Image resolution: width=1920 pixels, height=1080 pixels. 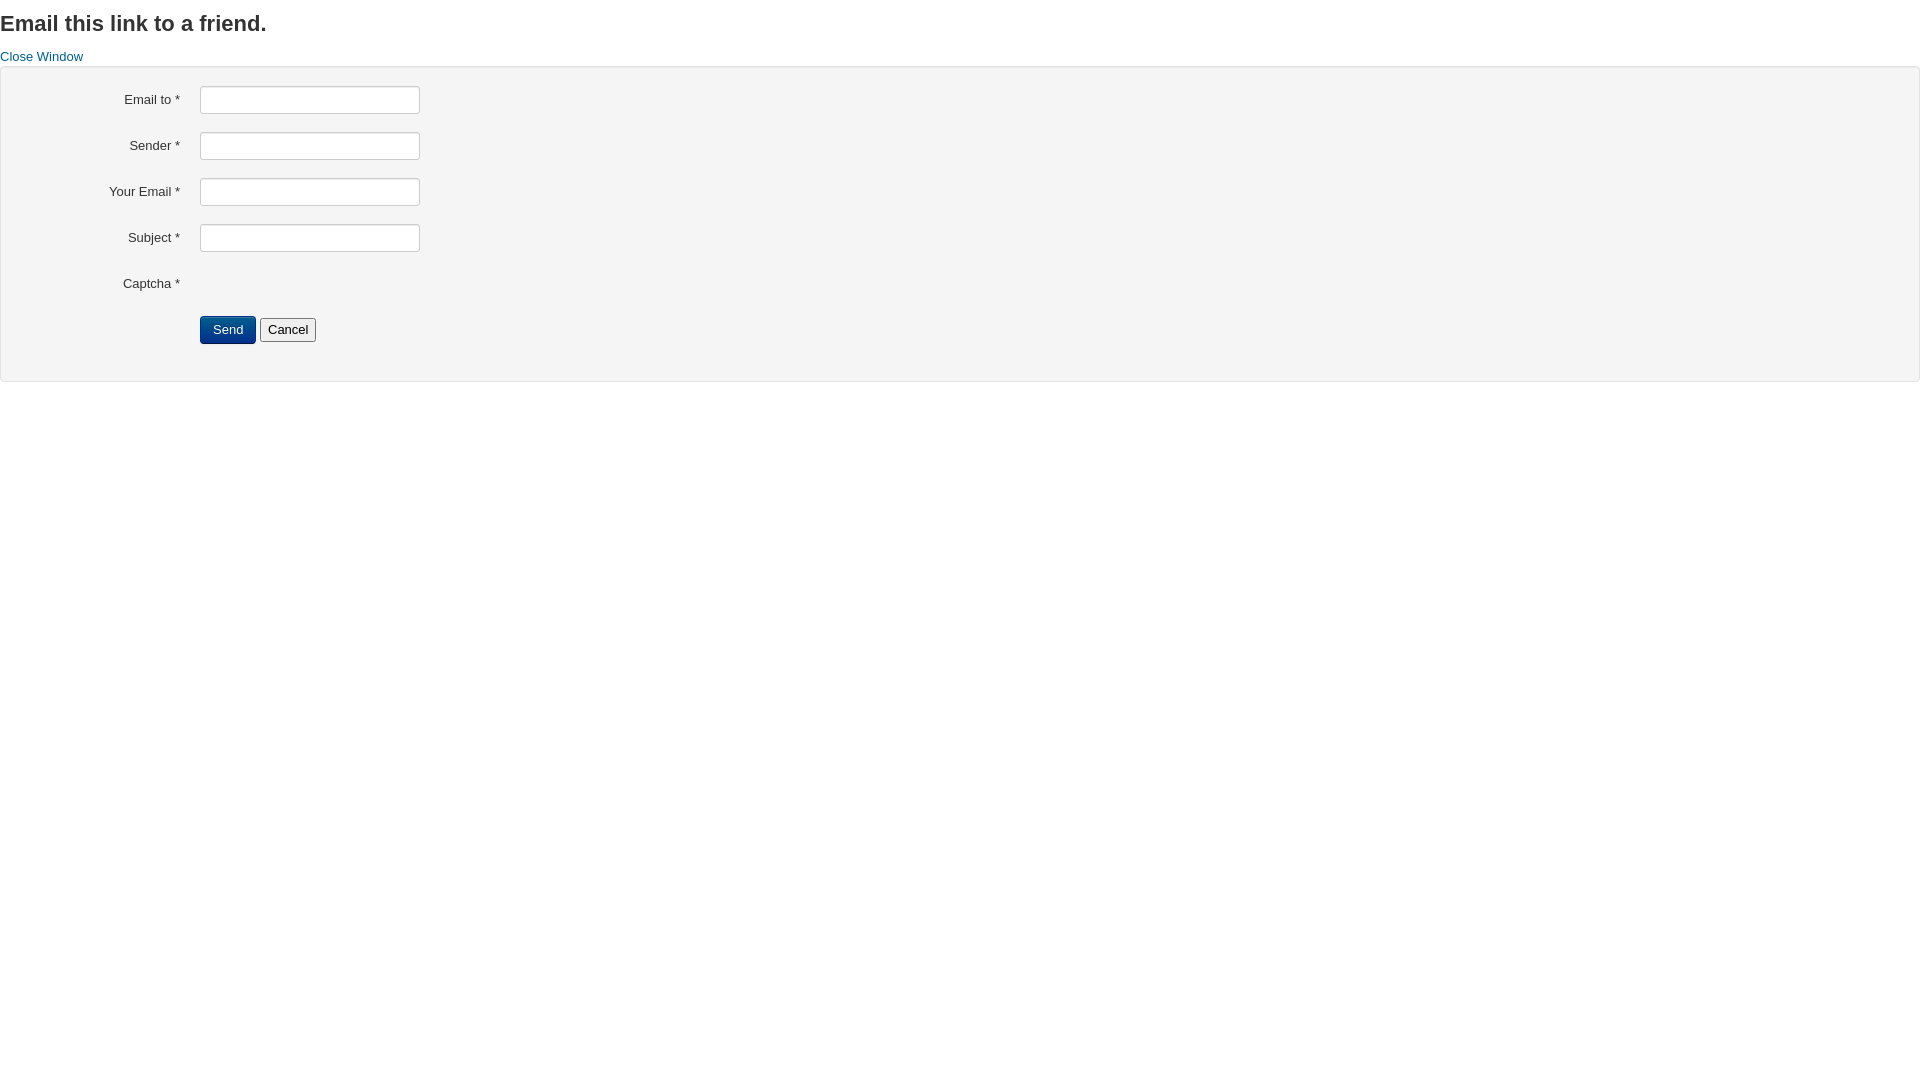 What do you see at coordinates (42, 56) in the screenshot?
I see `Close Window` at bounding box center [42, 56].